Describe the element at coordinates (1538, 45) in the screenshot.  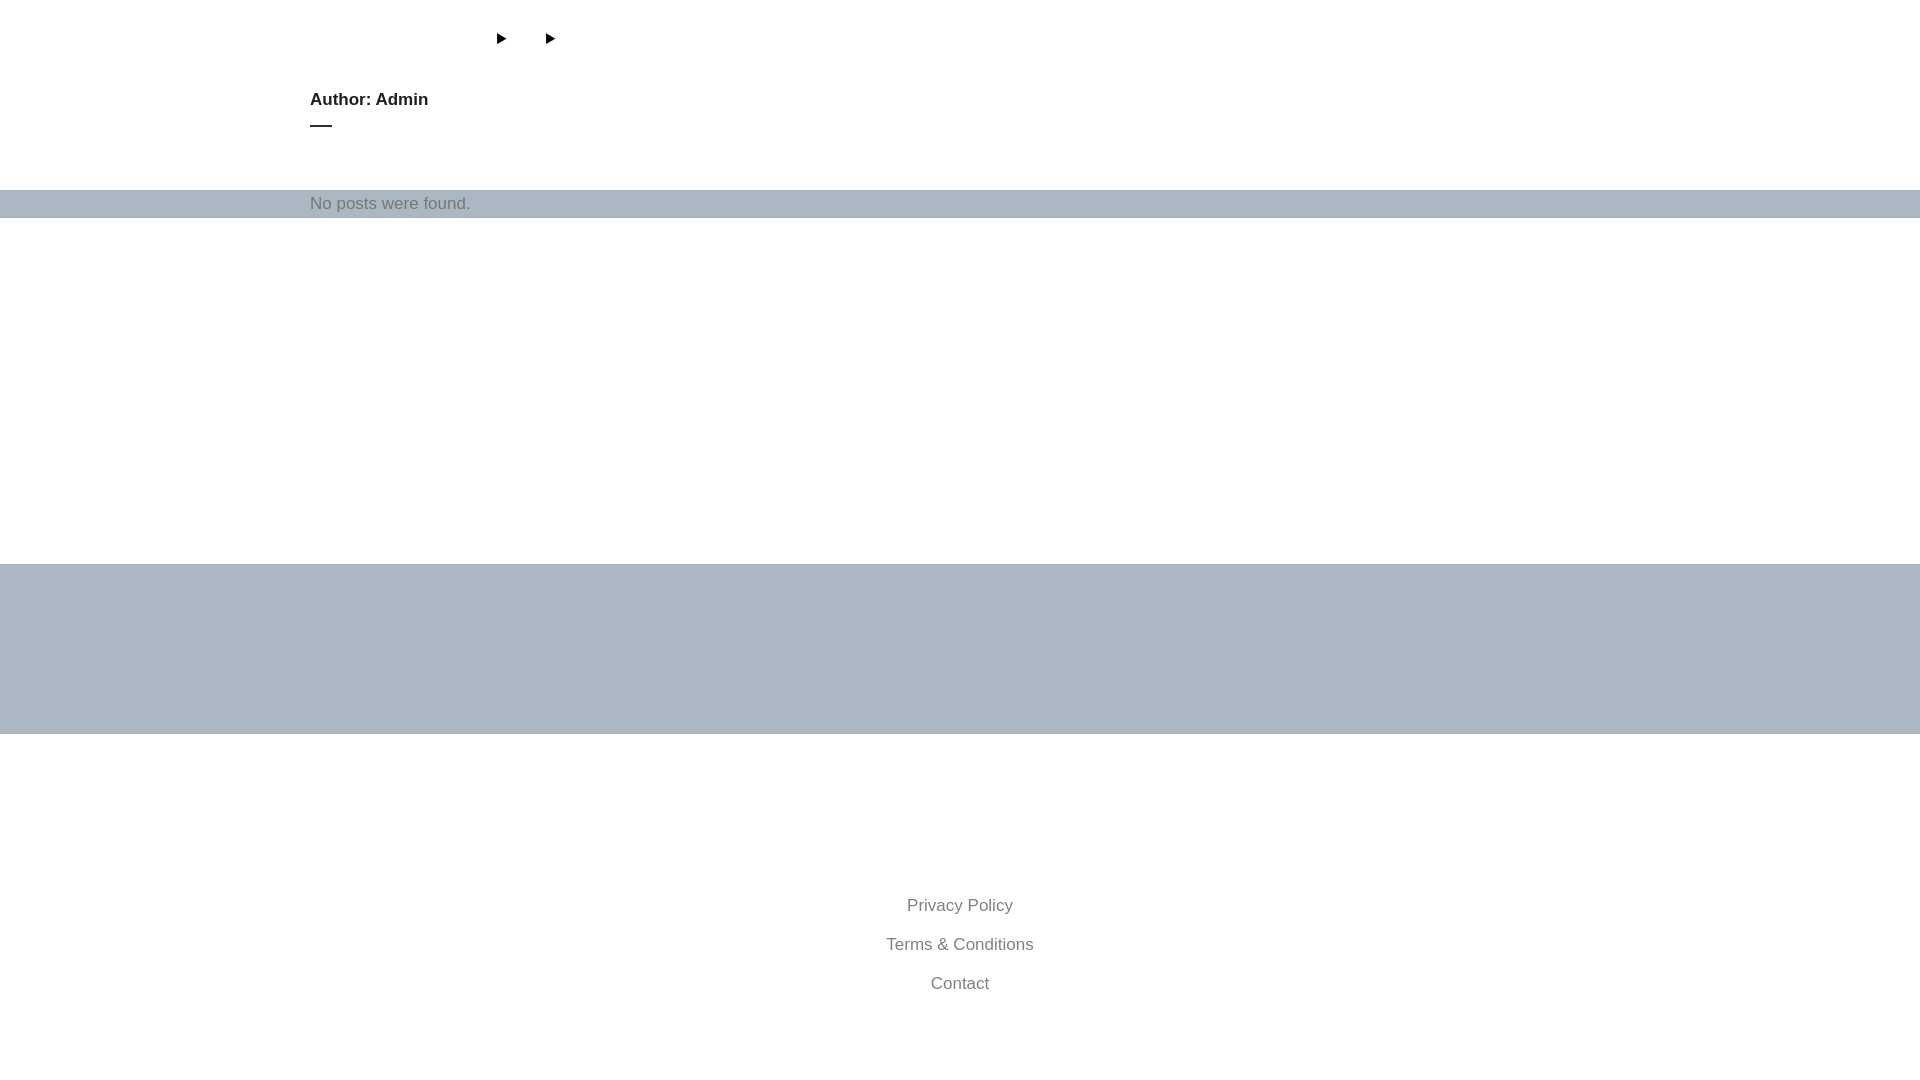
I see `Contact` at that location.